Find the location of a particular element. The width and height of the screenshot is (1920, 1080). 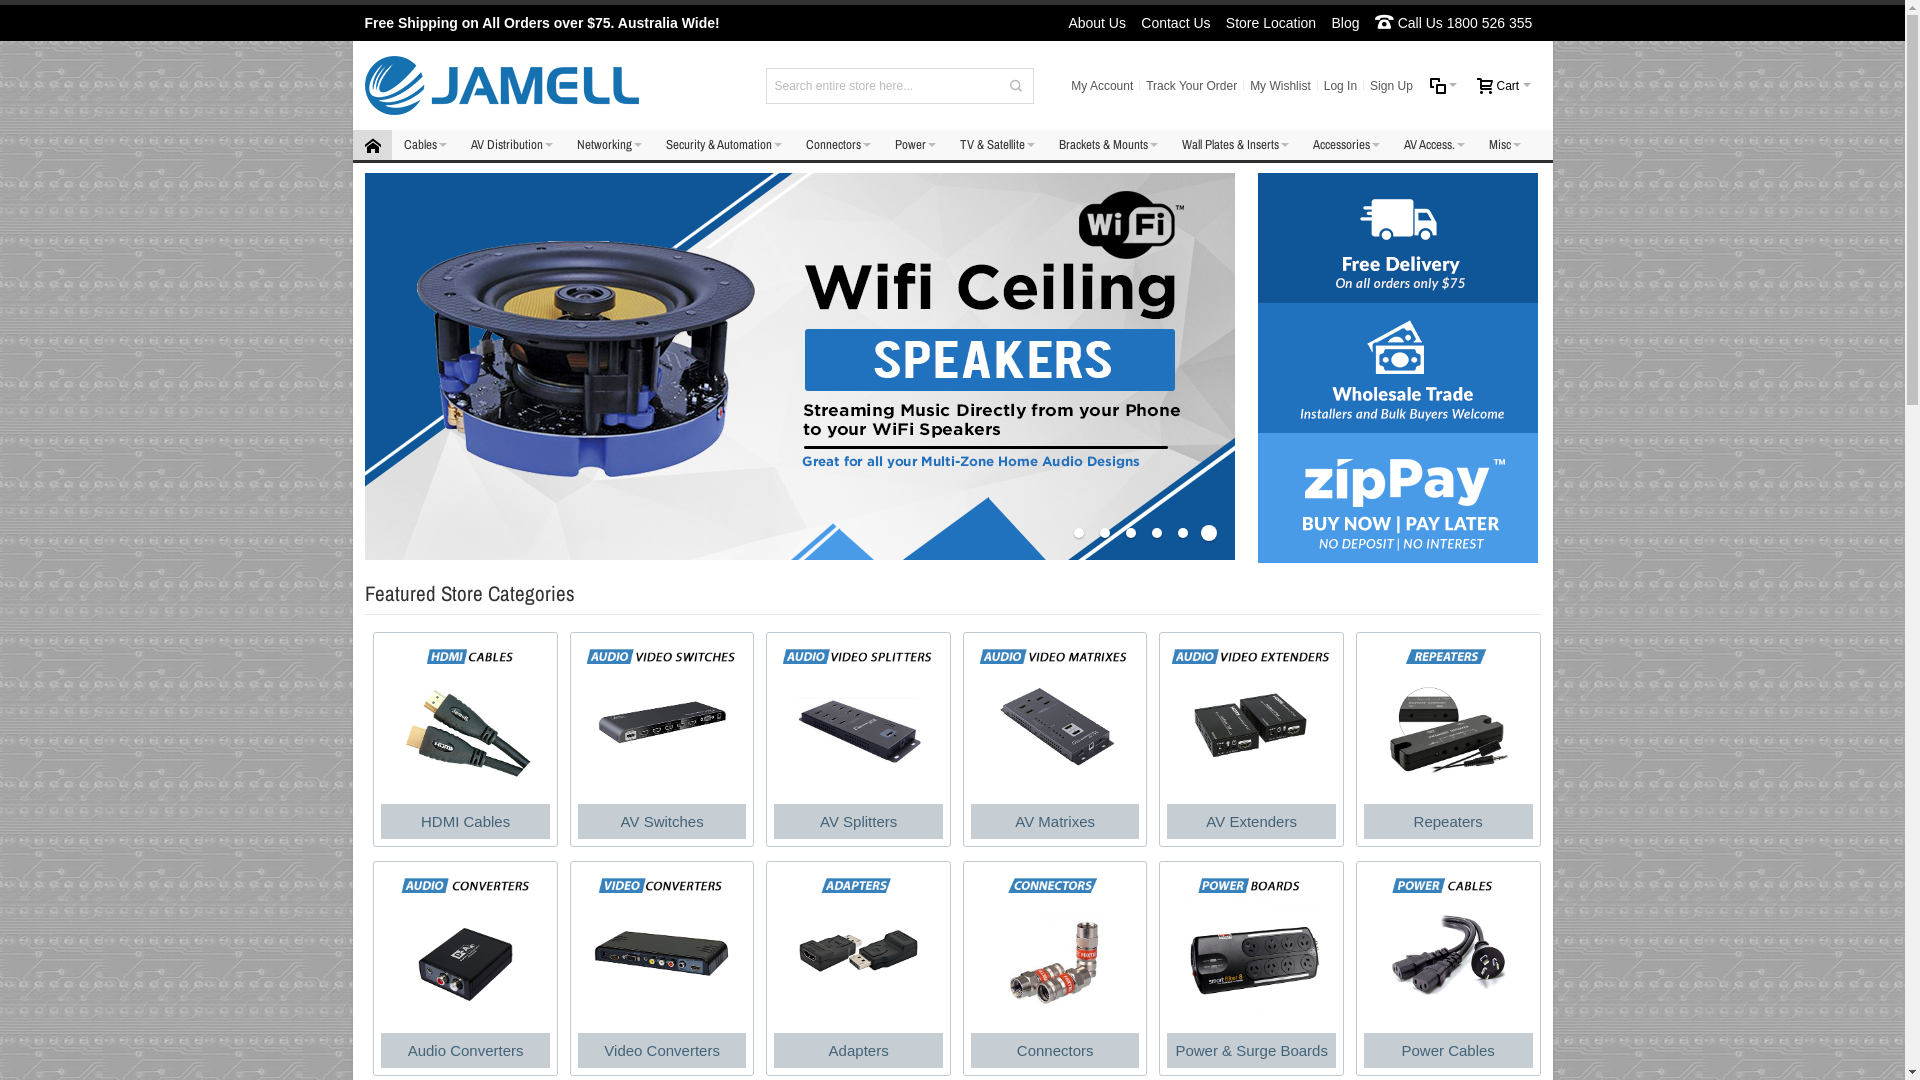

AV Distribution  is located at coordinates (511, 145).